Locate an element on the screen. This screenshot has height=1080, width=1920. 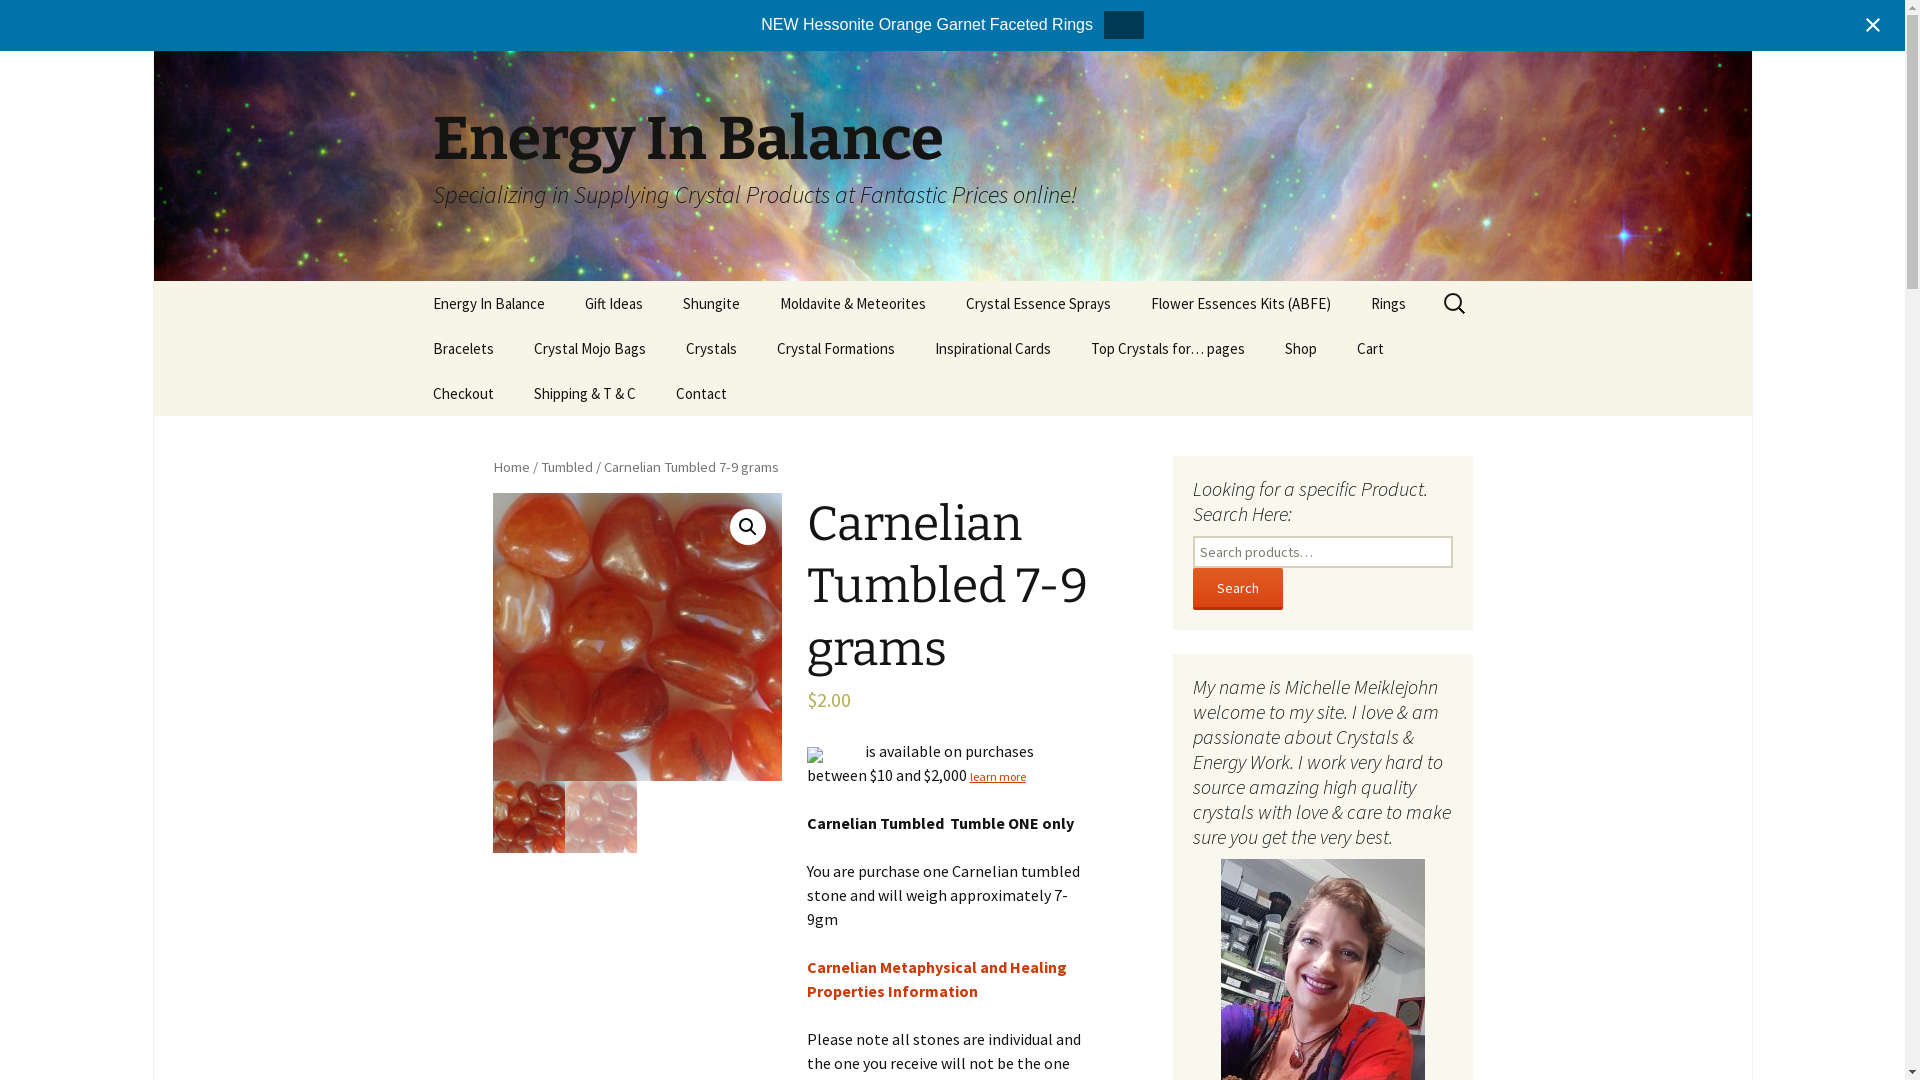
Flower Essences Kits (ABFE) is located at coordinates (1240, 304).